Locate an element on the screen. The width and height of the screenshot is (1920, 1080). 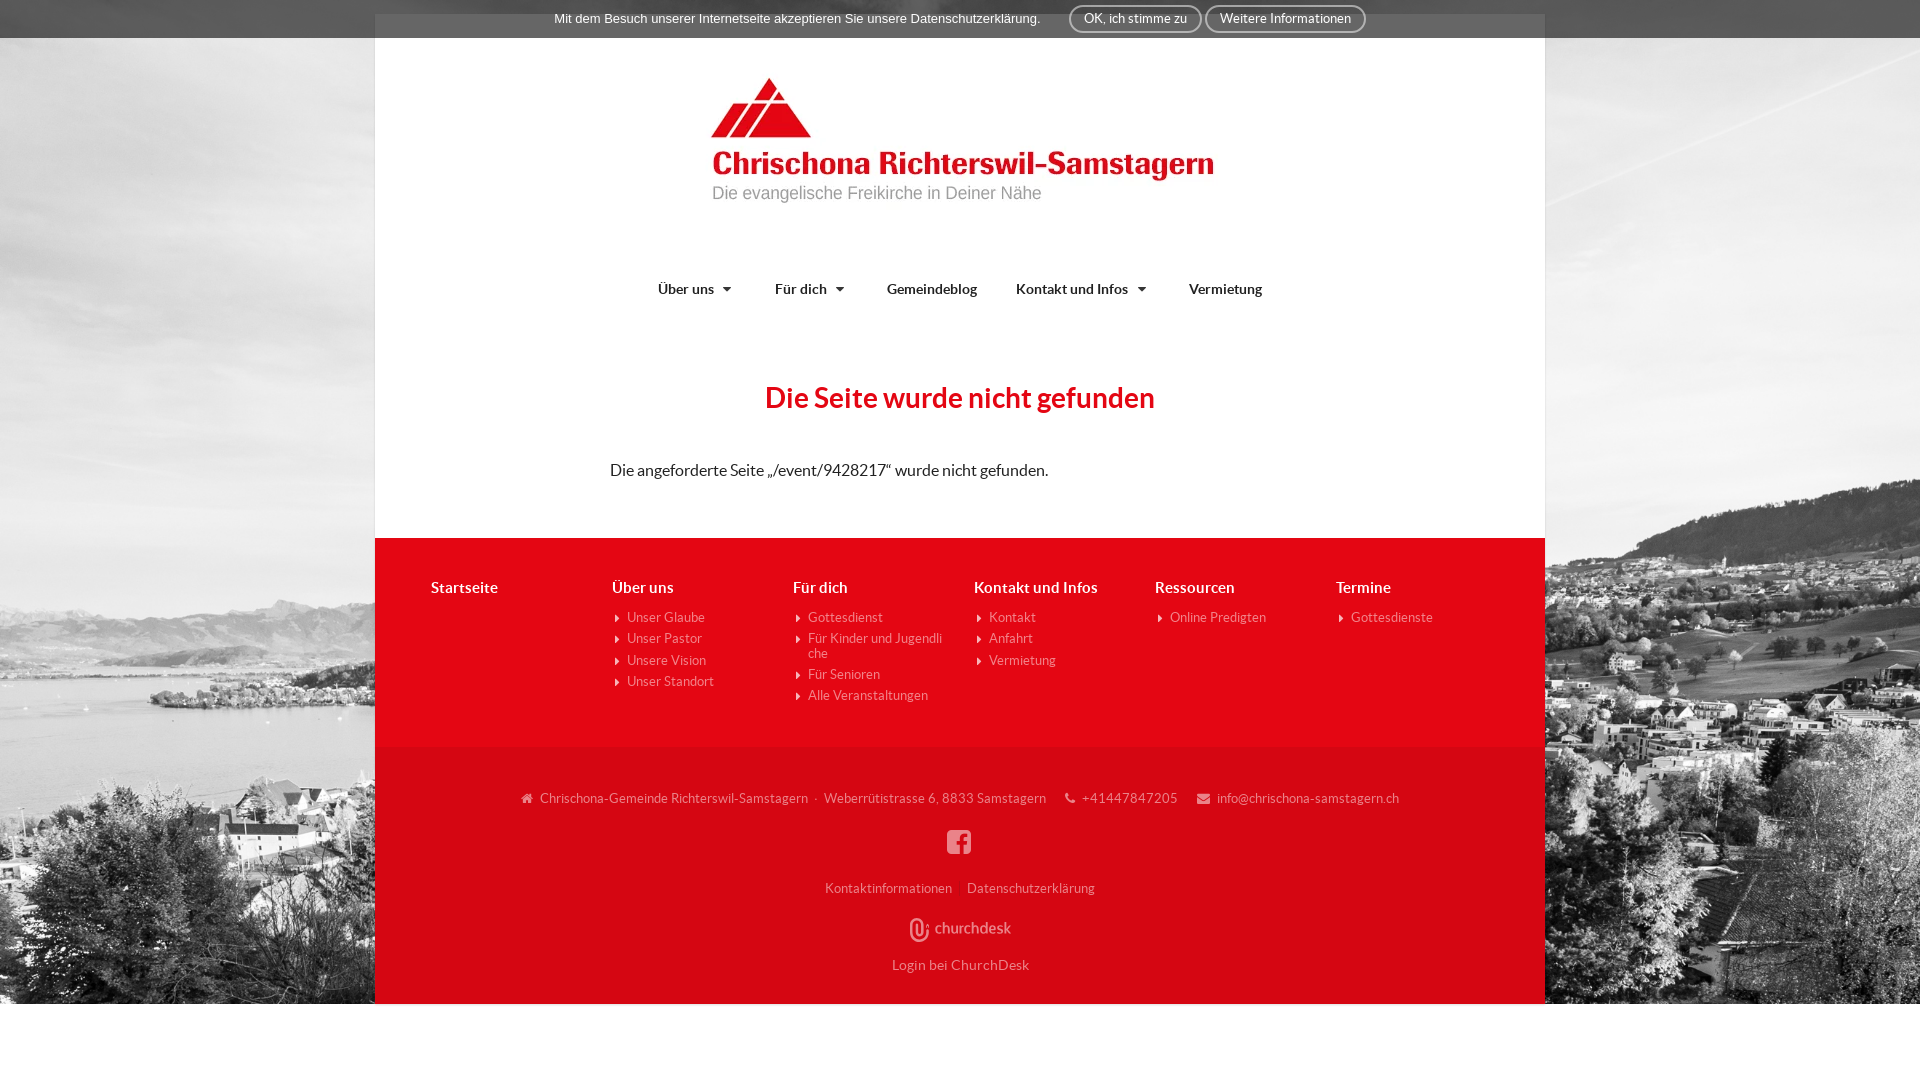
Wir arbeiten mit ChurchDesk zusammen is located at coordinates (960, 930).